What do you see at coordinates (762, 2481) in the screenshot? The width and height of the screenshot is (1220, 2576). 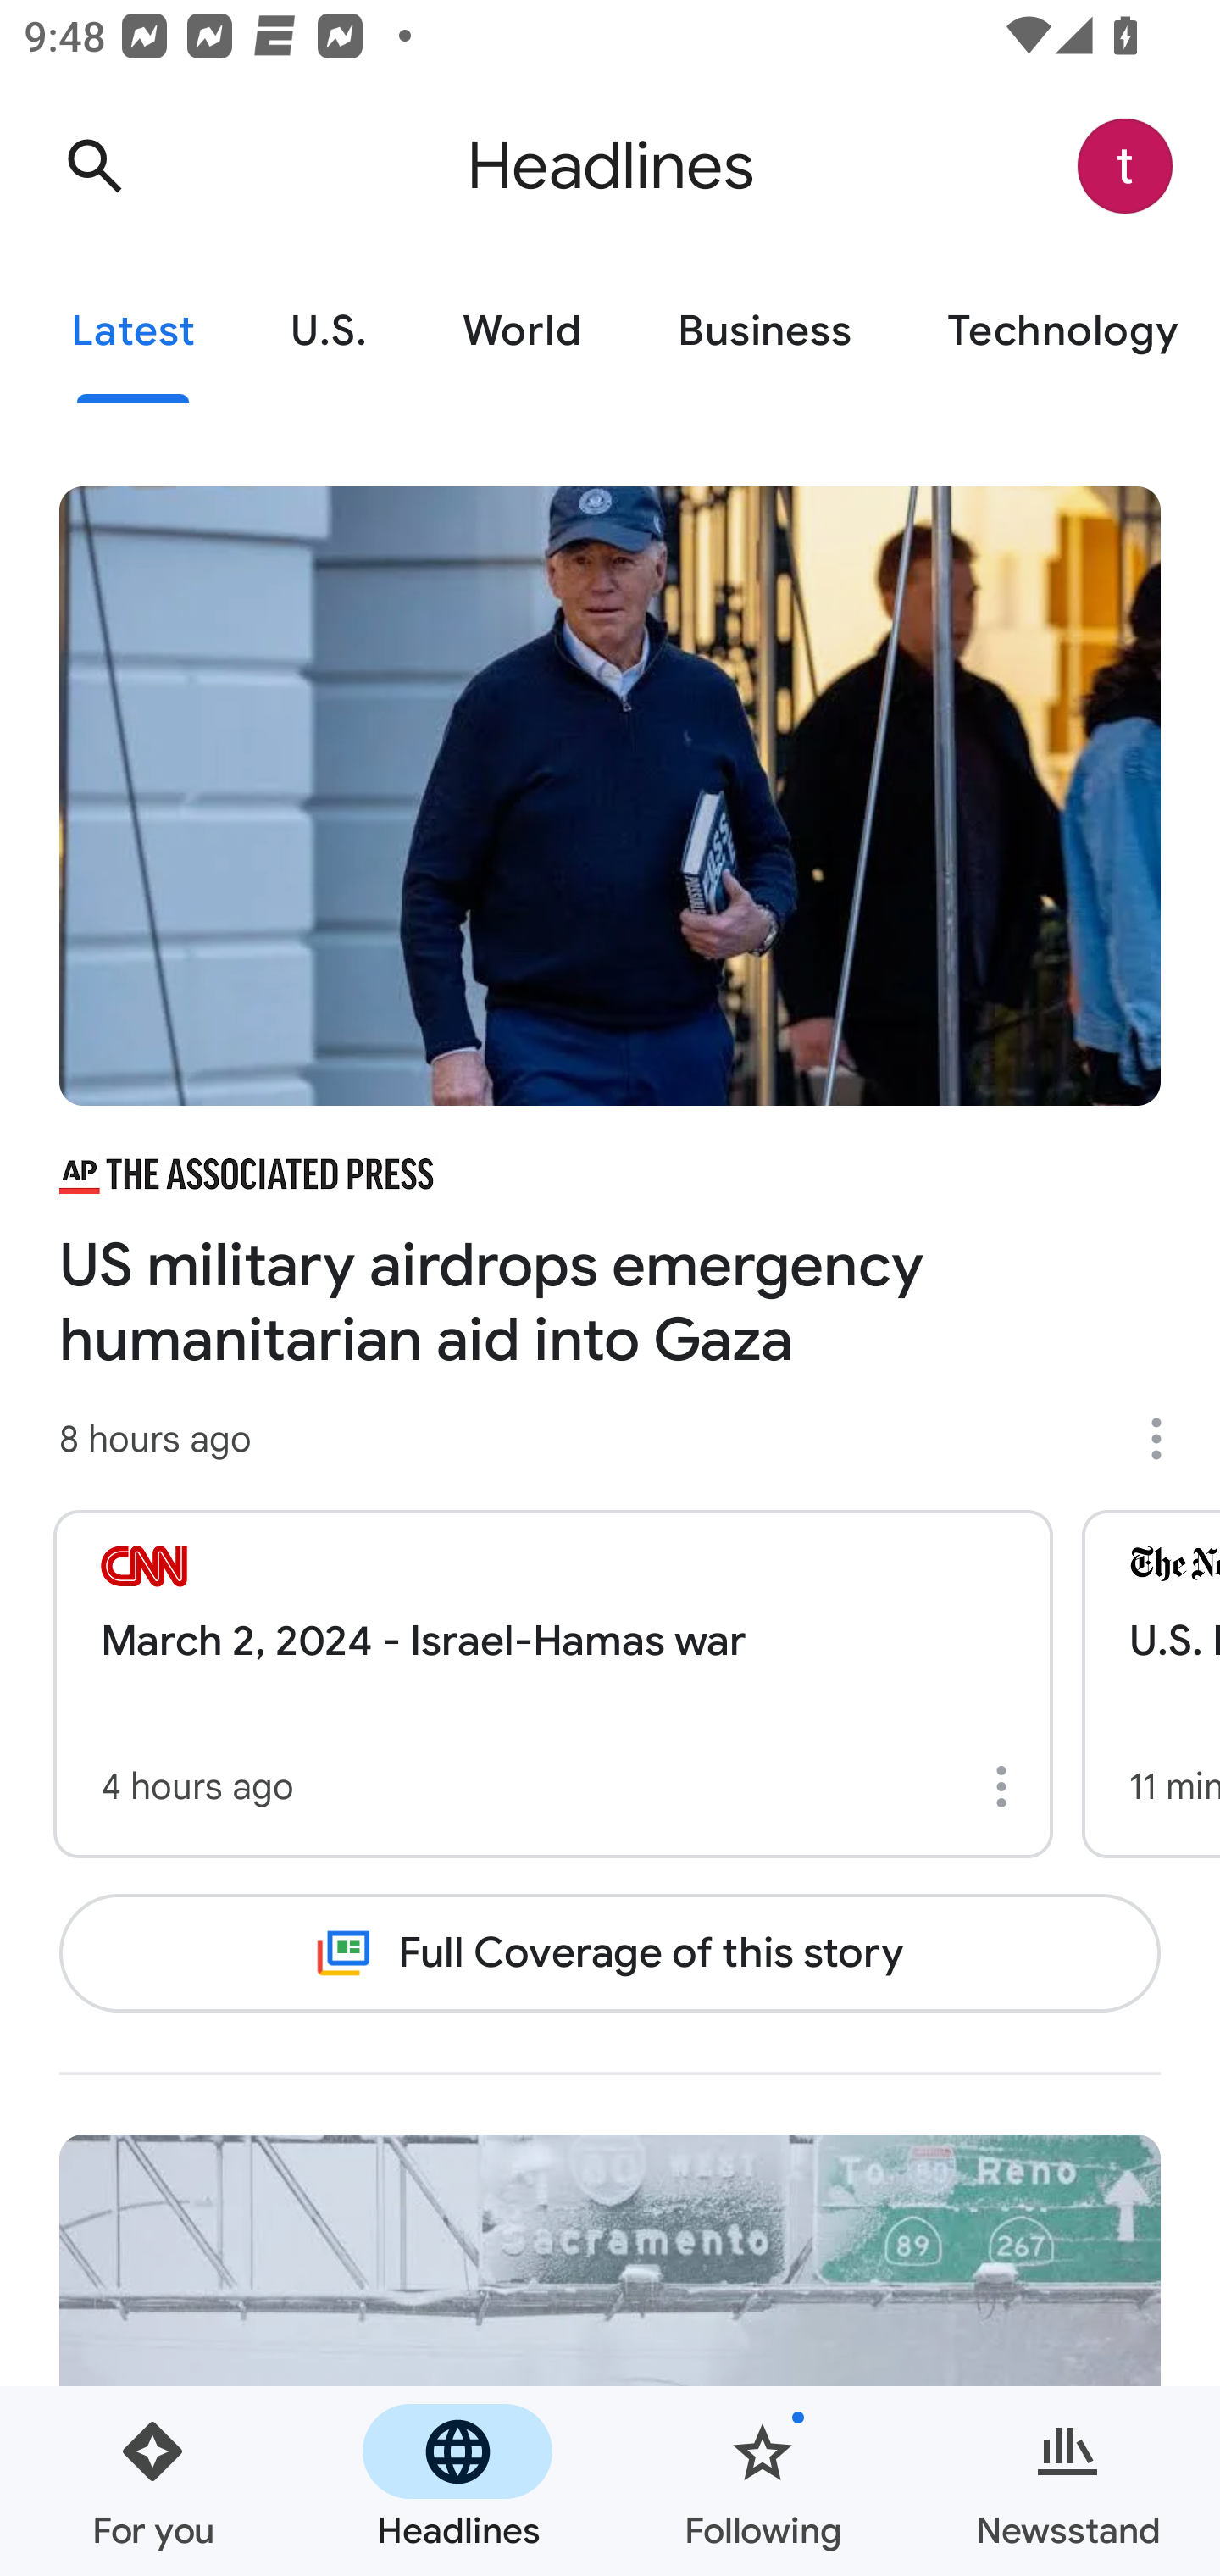 I see `Following` at bounding box center [762, 2481].